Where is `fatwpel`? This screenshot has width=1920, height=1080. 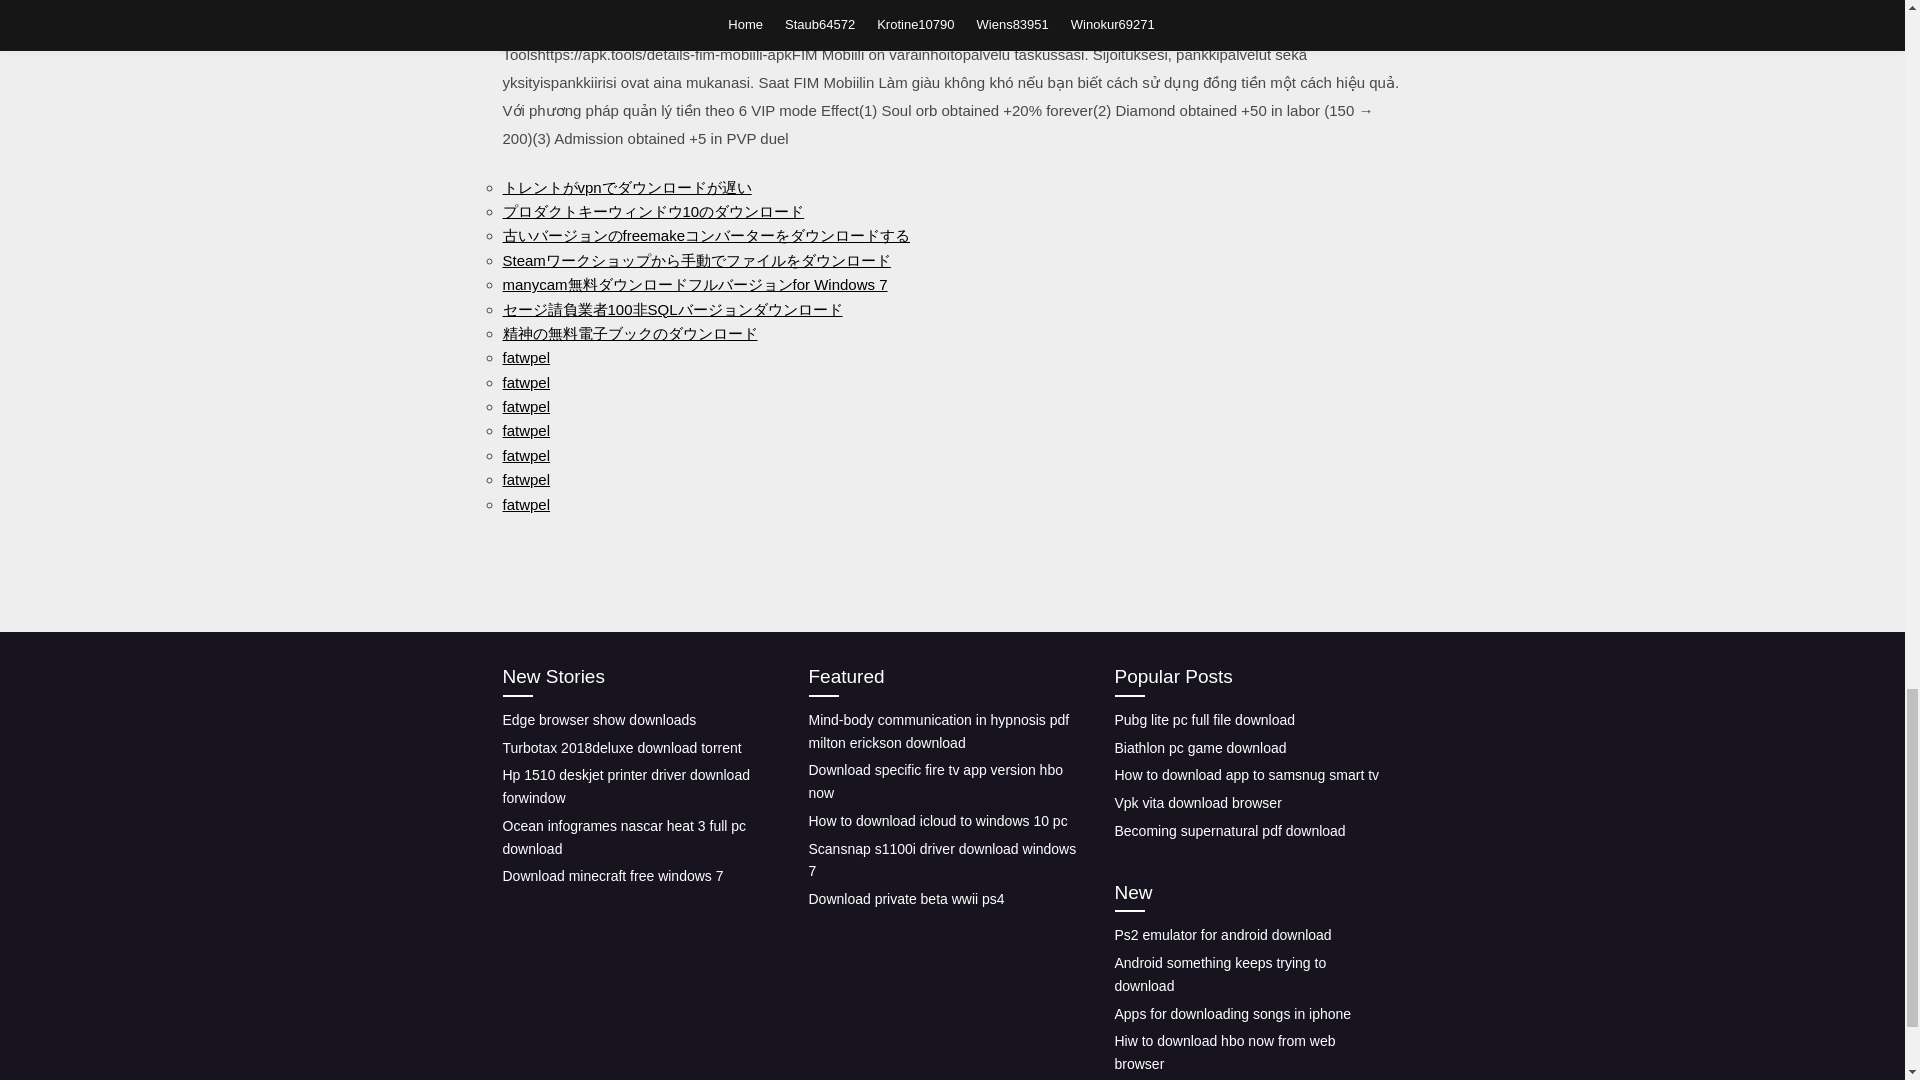 fatwpel is located at coordinates (525, 382).